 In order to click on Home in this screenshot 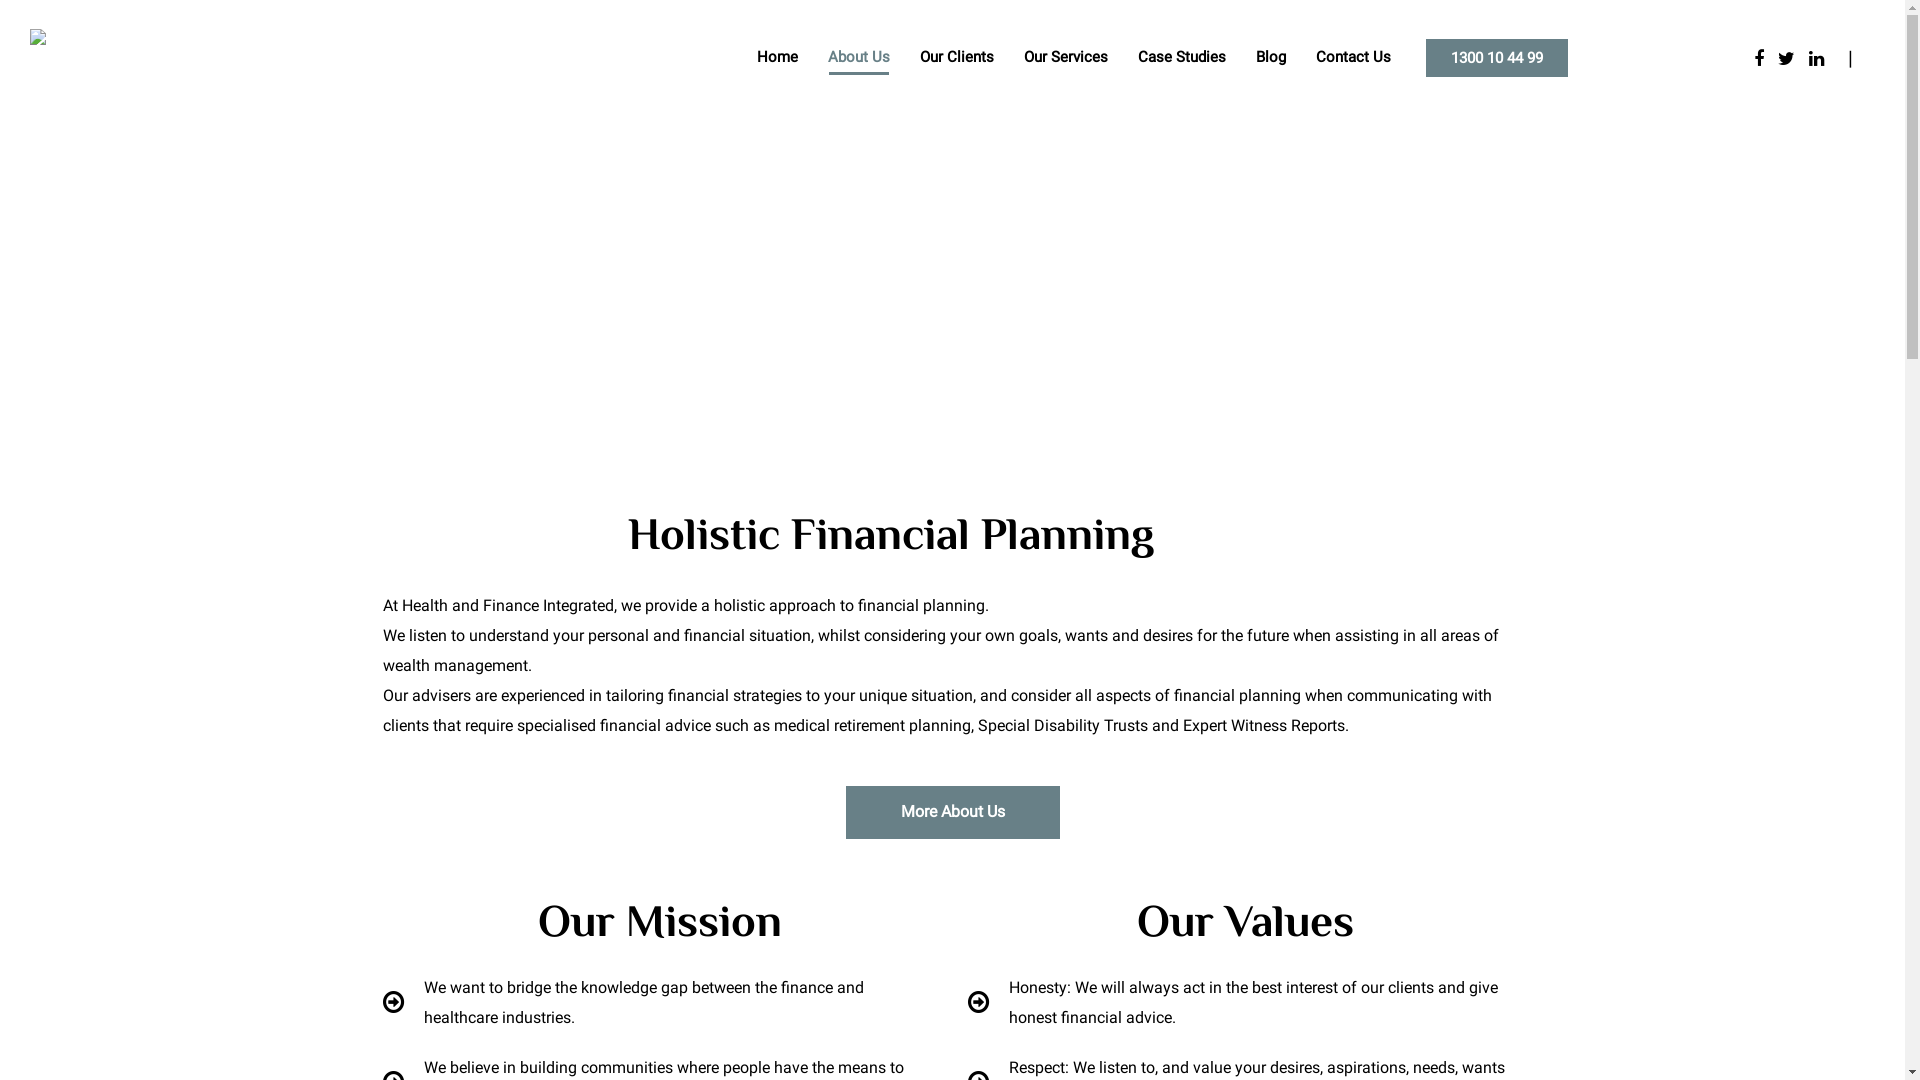, I will do `click(913, 316)`.